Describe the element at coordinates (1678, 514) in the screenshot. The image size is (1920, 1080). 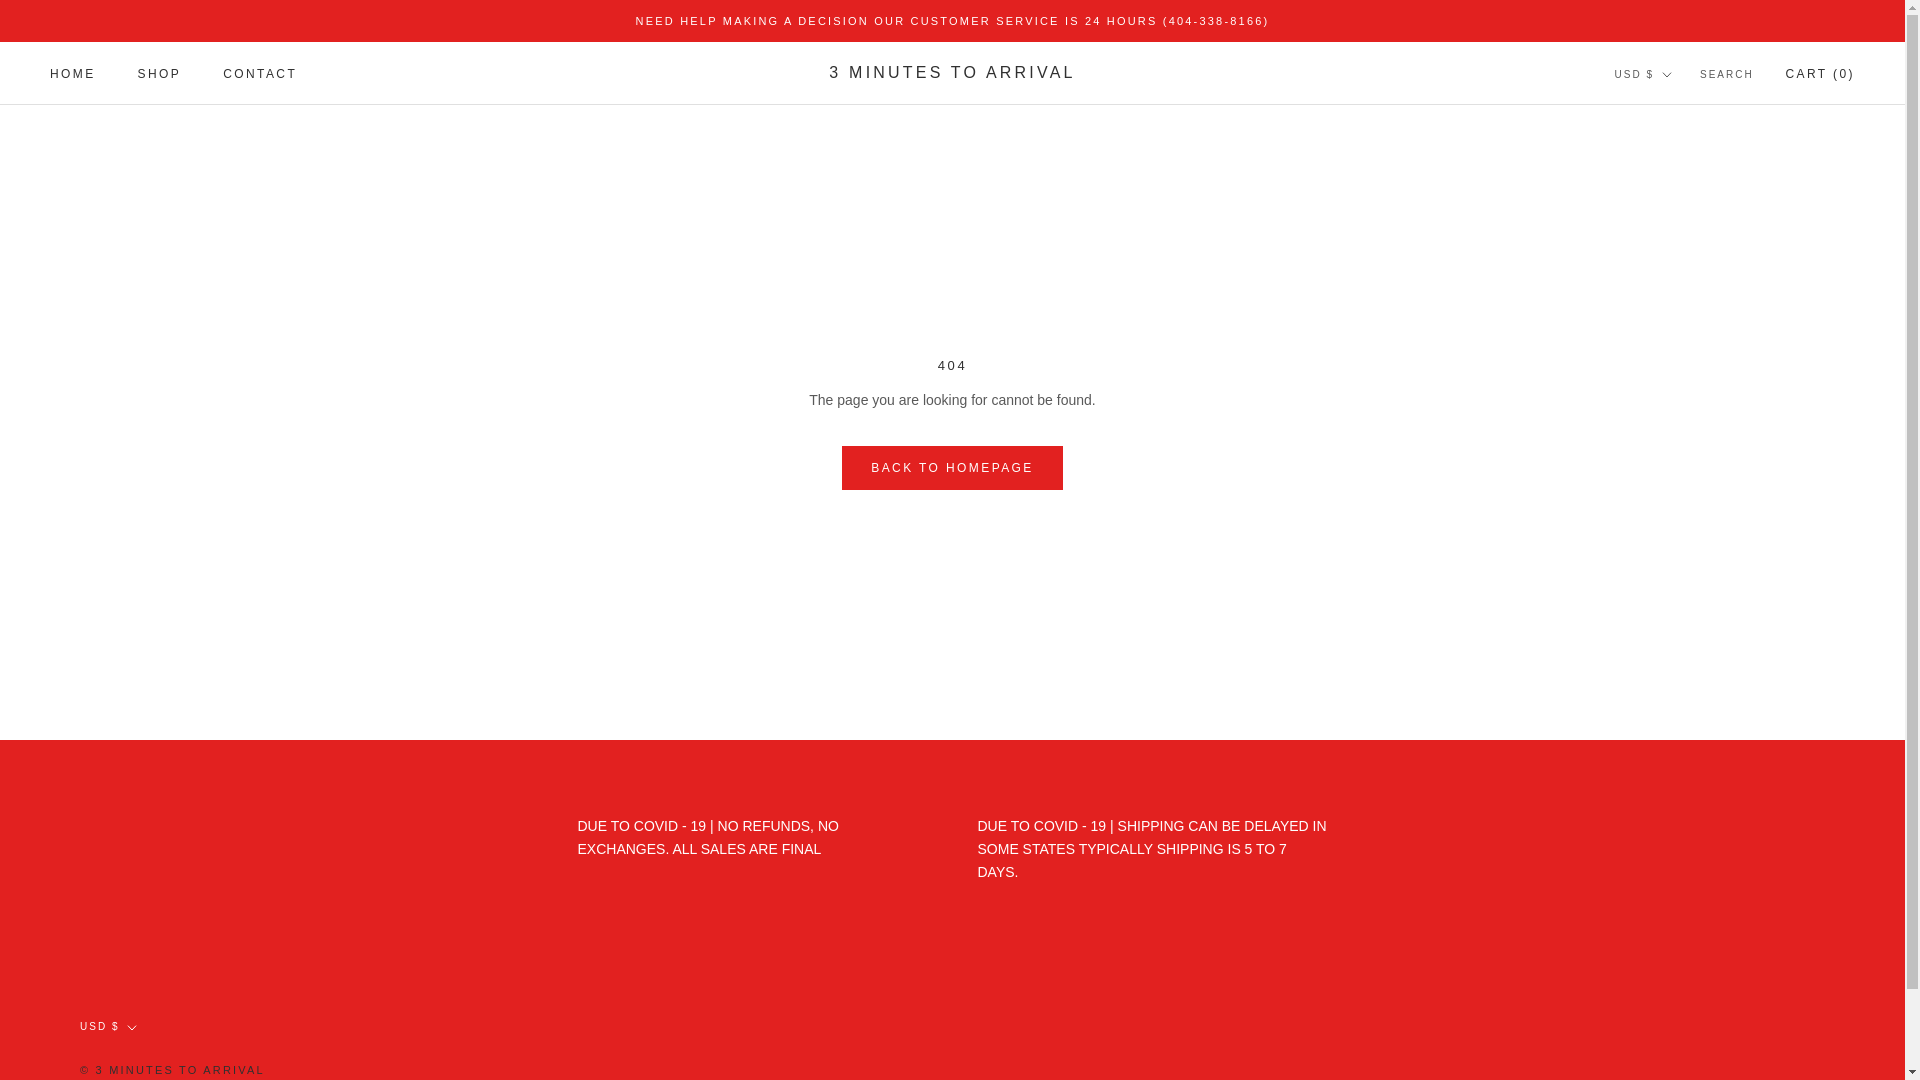
I see `BSD` at that location.